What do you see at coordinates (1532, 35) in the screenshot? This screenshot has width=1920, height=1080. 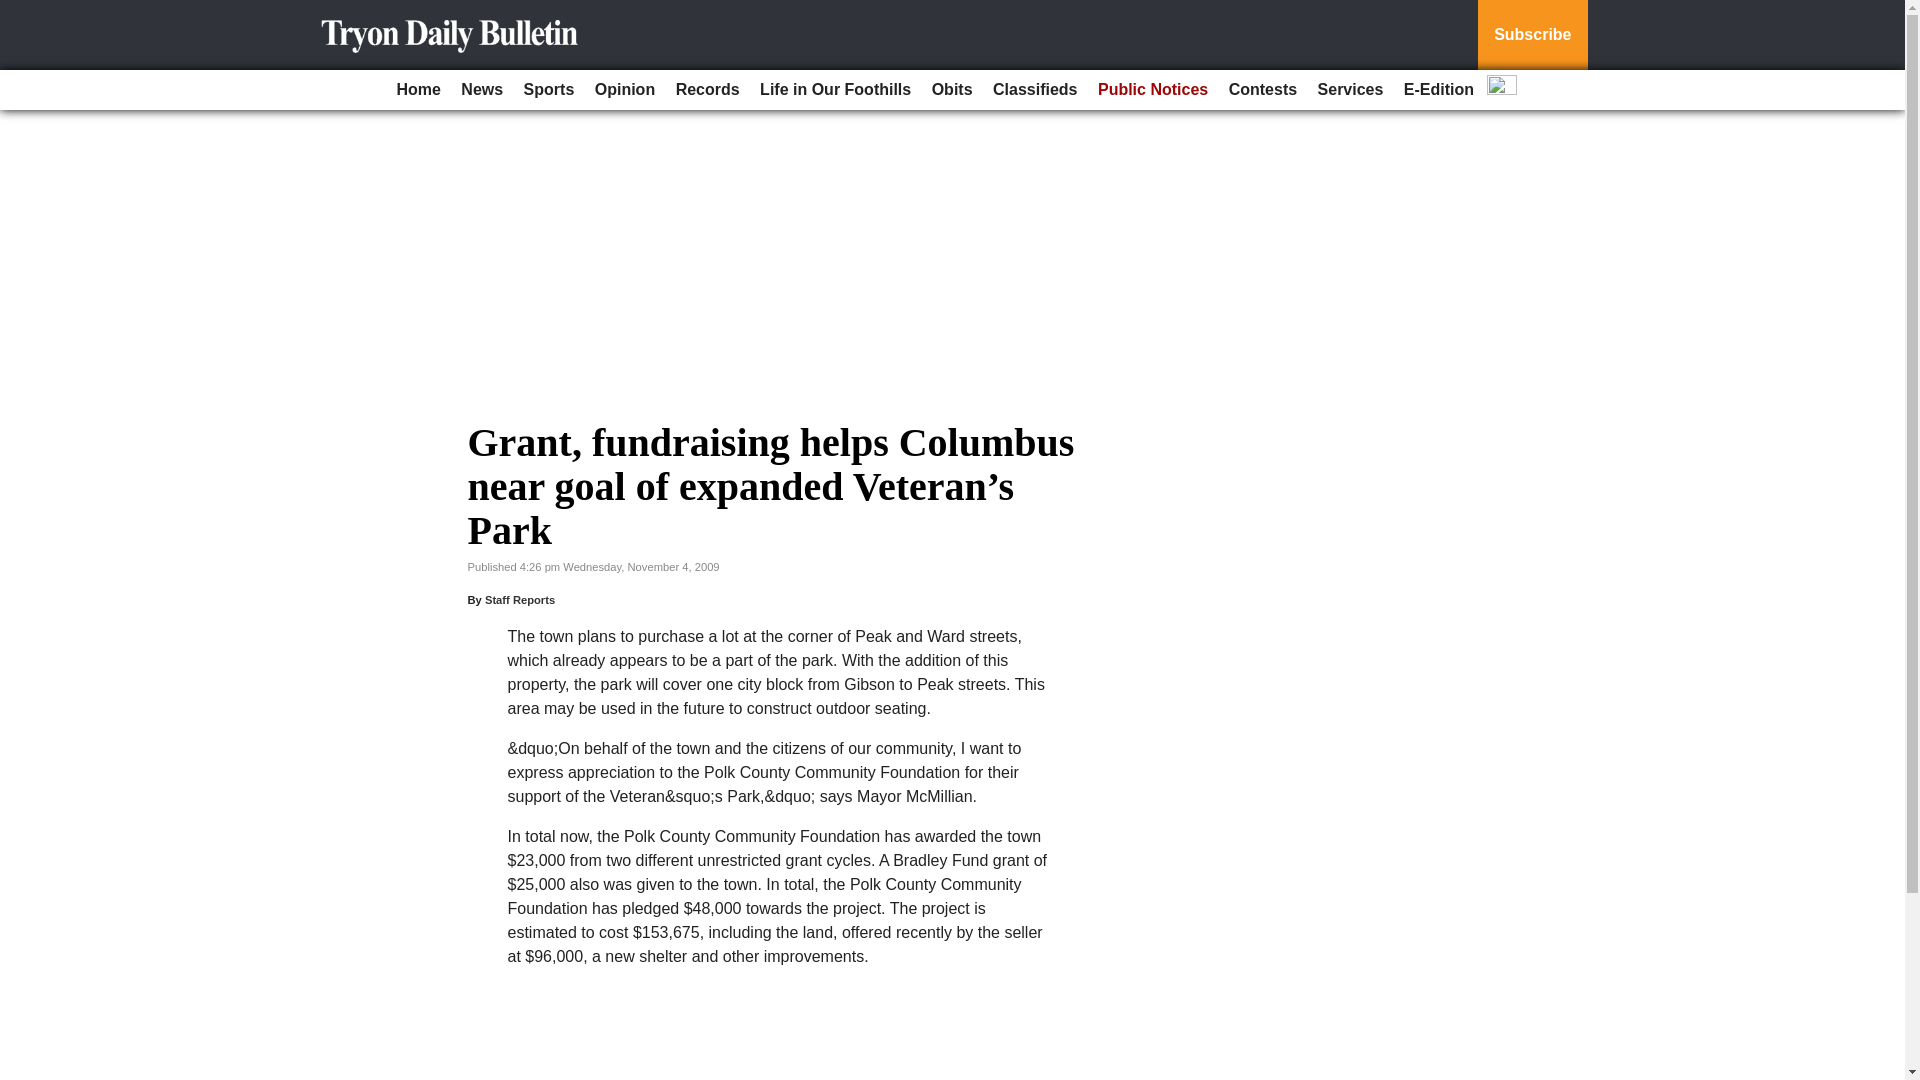 I see `Subscribe` at bounding box center [1532, 35].